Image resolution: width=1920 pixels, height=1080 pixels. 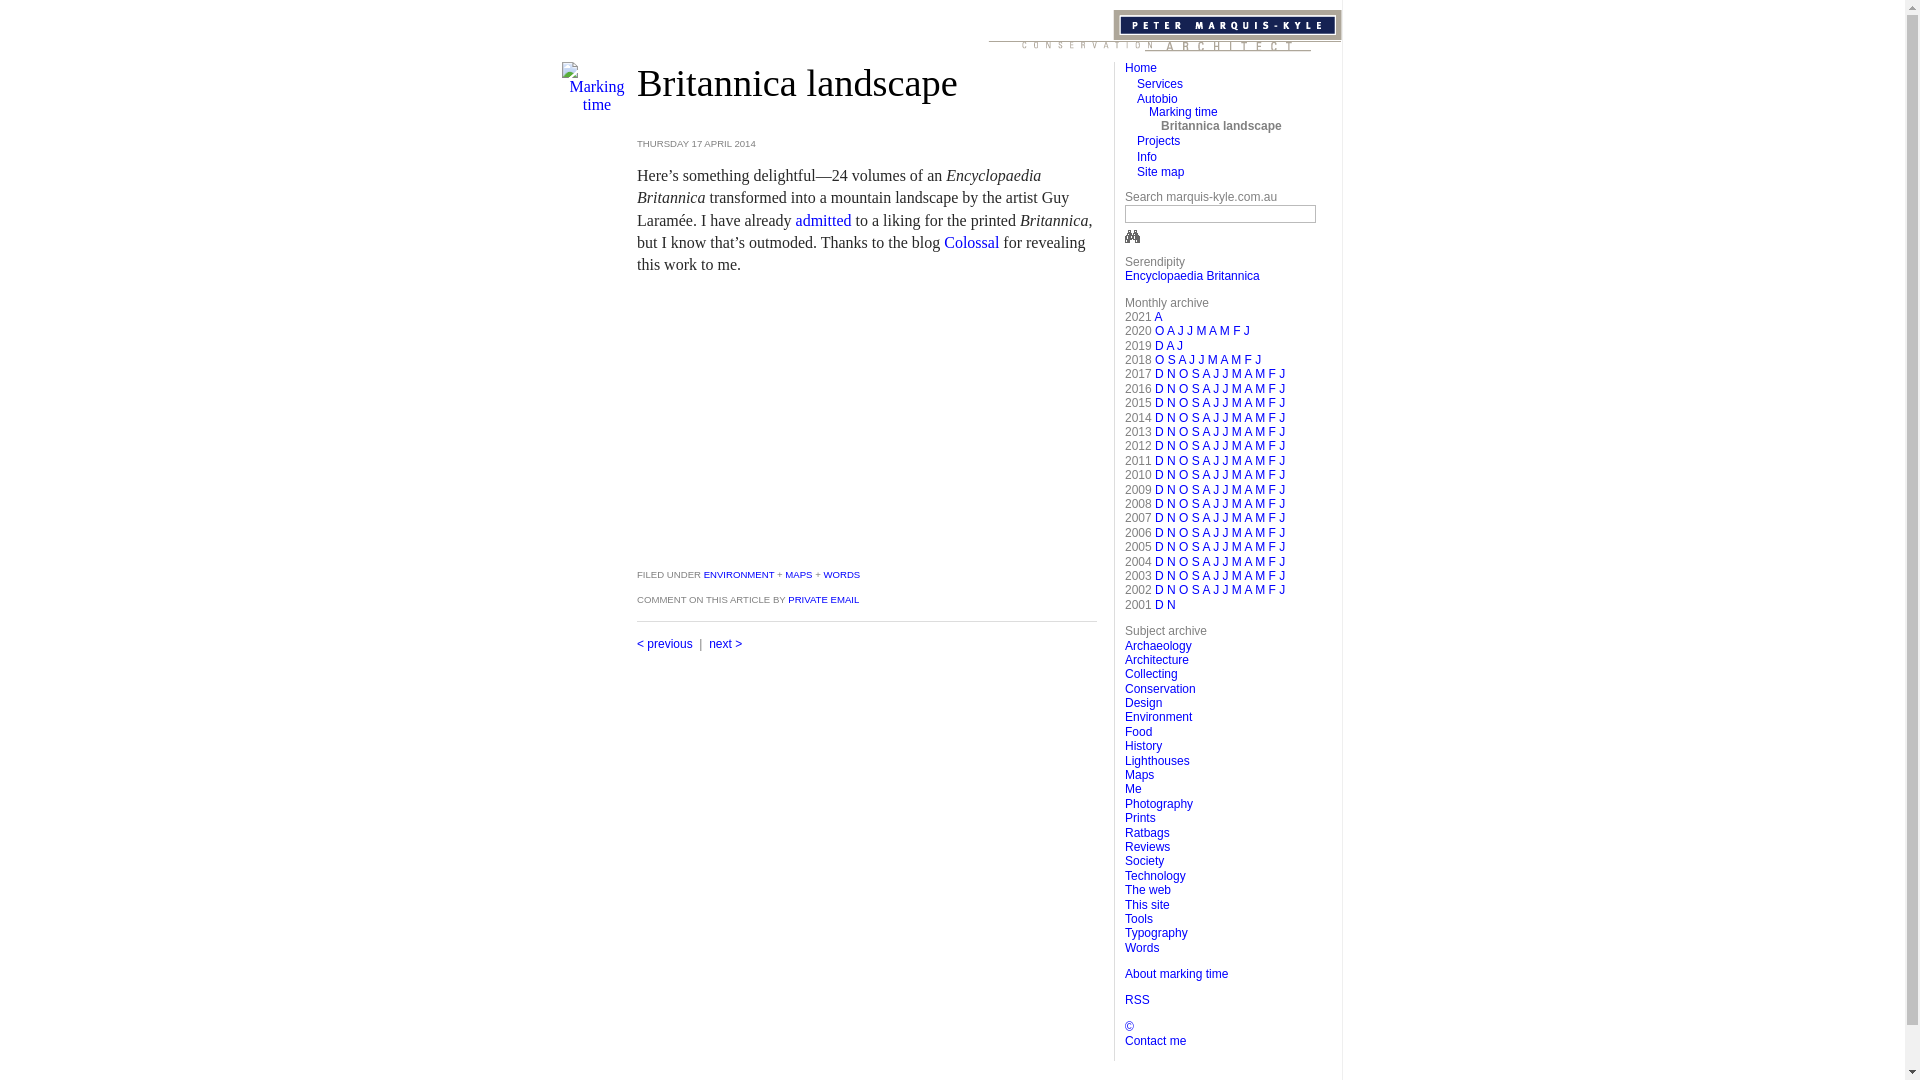 What do you see at coordinates (1236, 331) in the screenshot?
I see `F` at bounding box center [1236, 331].